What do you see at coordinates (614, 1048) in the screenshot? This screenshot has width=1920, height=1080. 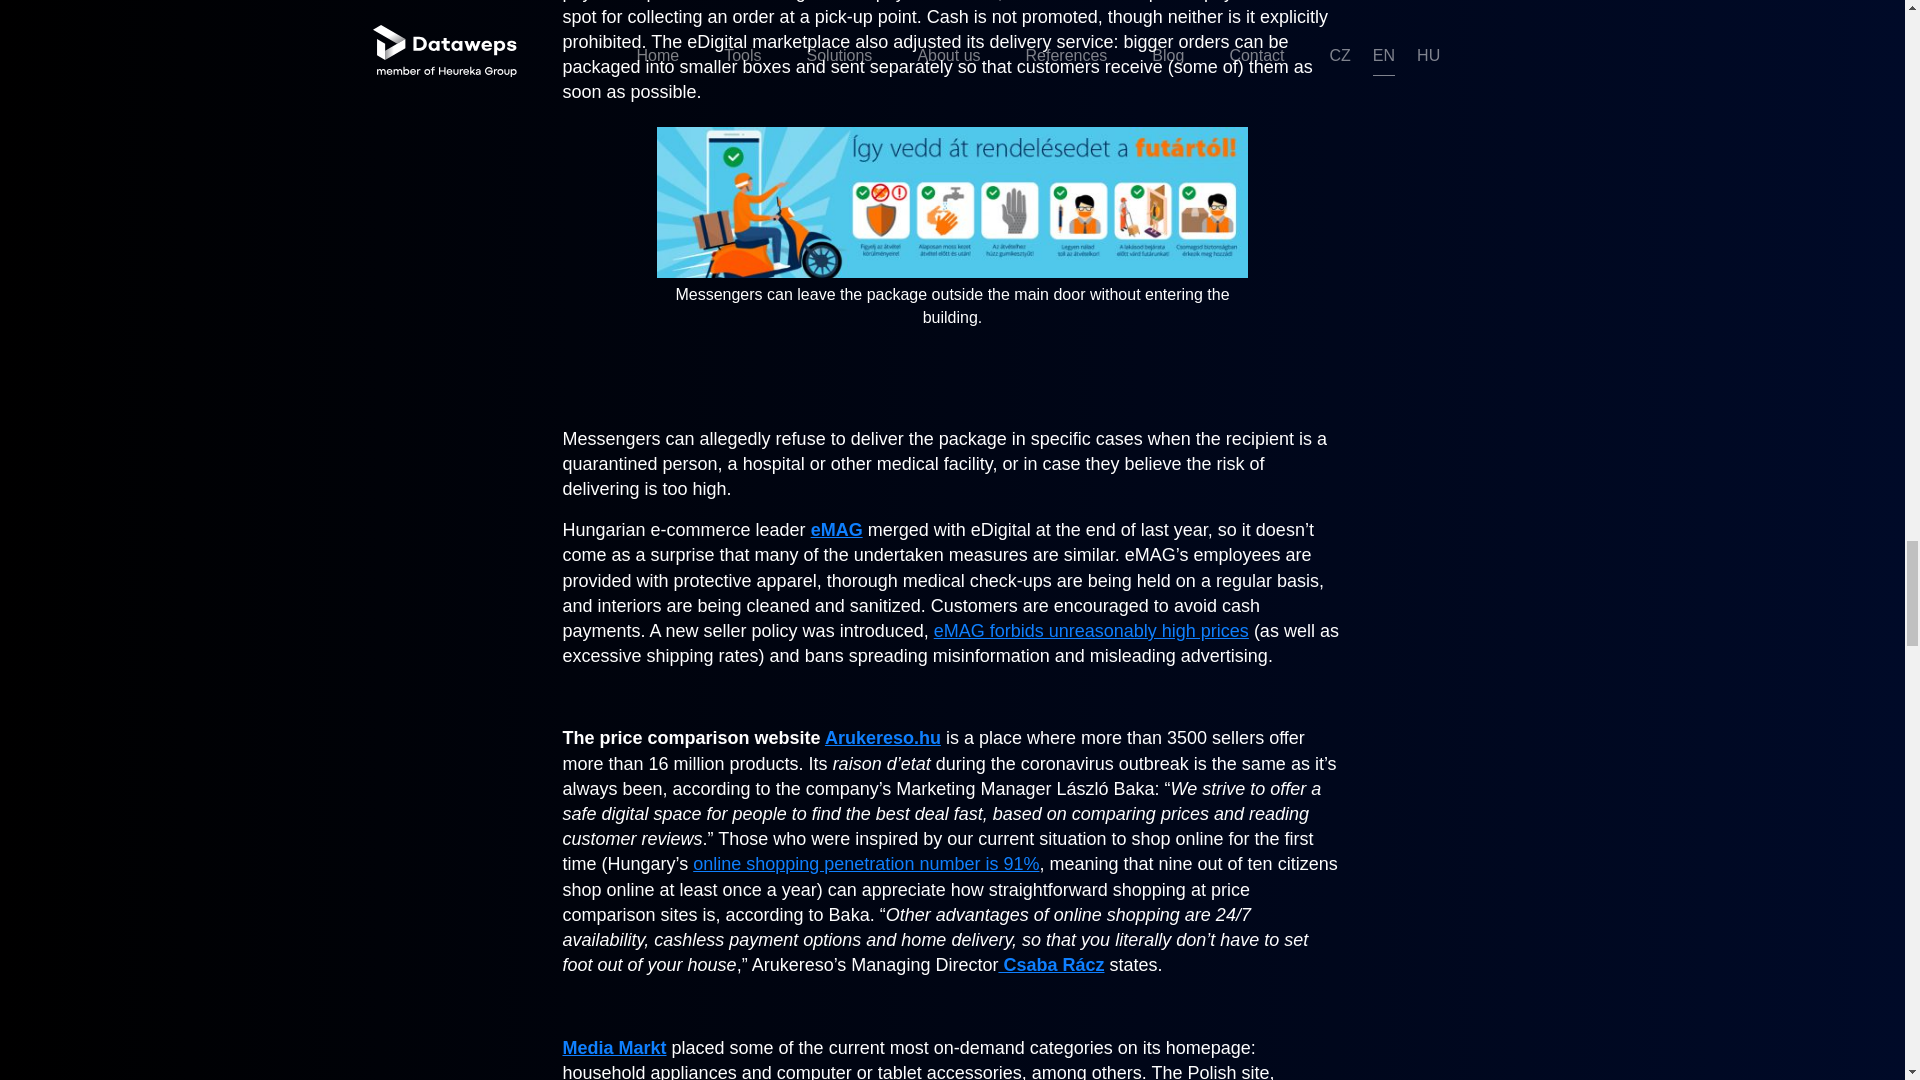 I see `Media Markt` at bounding box center [614, 1048].